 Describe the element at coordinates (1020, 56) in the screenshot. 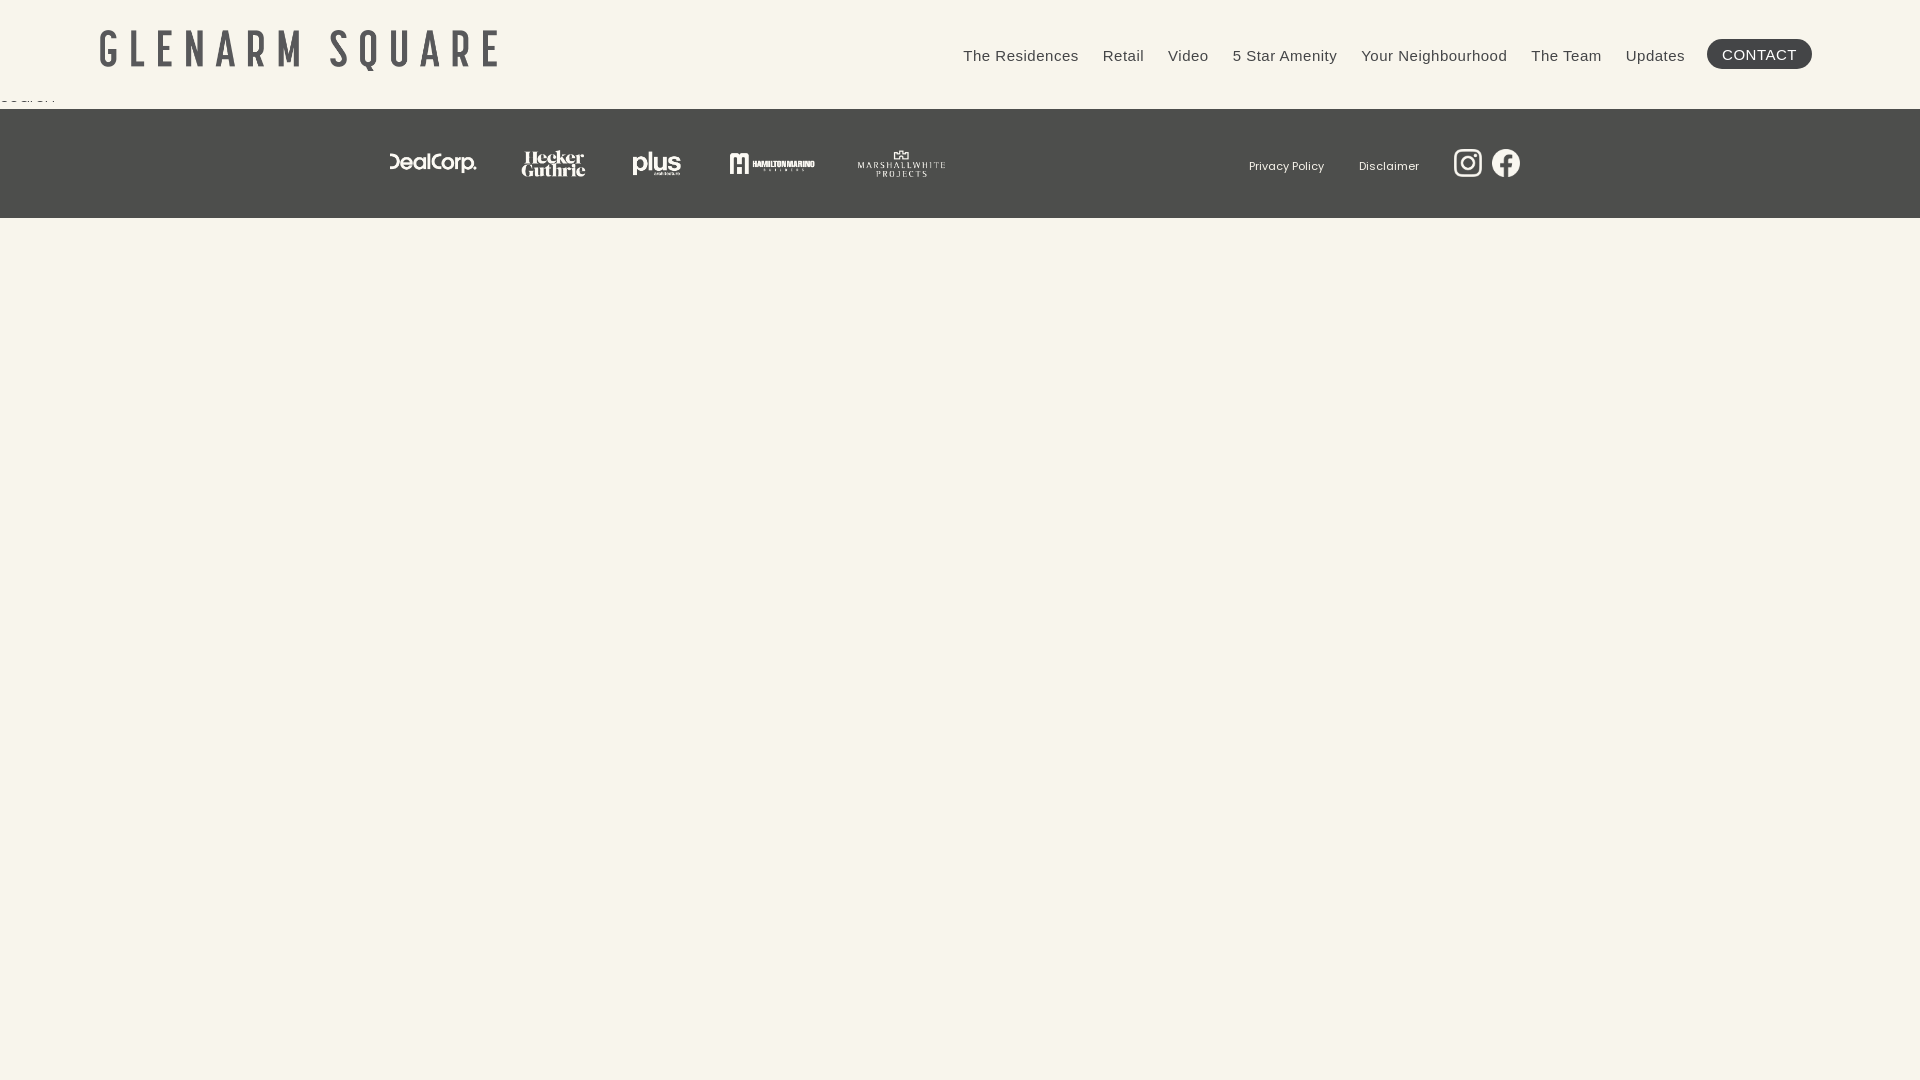

I see `The Residences` at that location.